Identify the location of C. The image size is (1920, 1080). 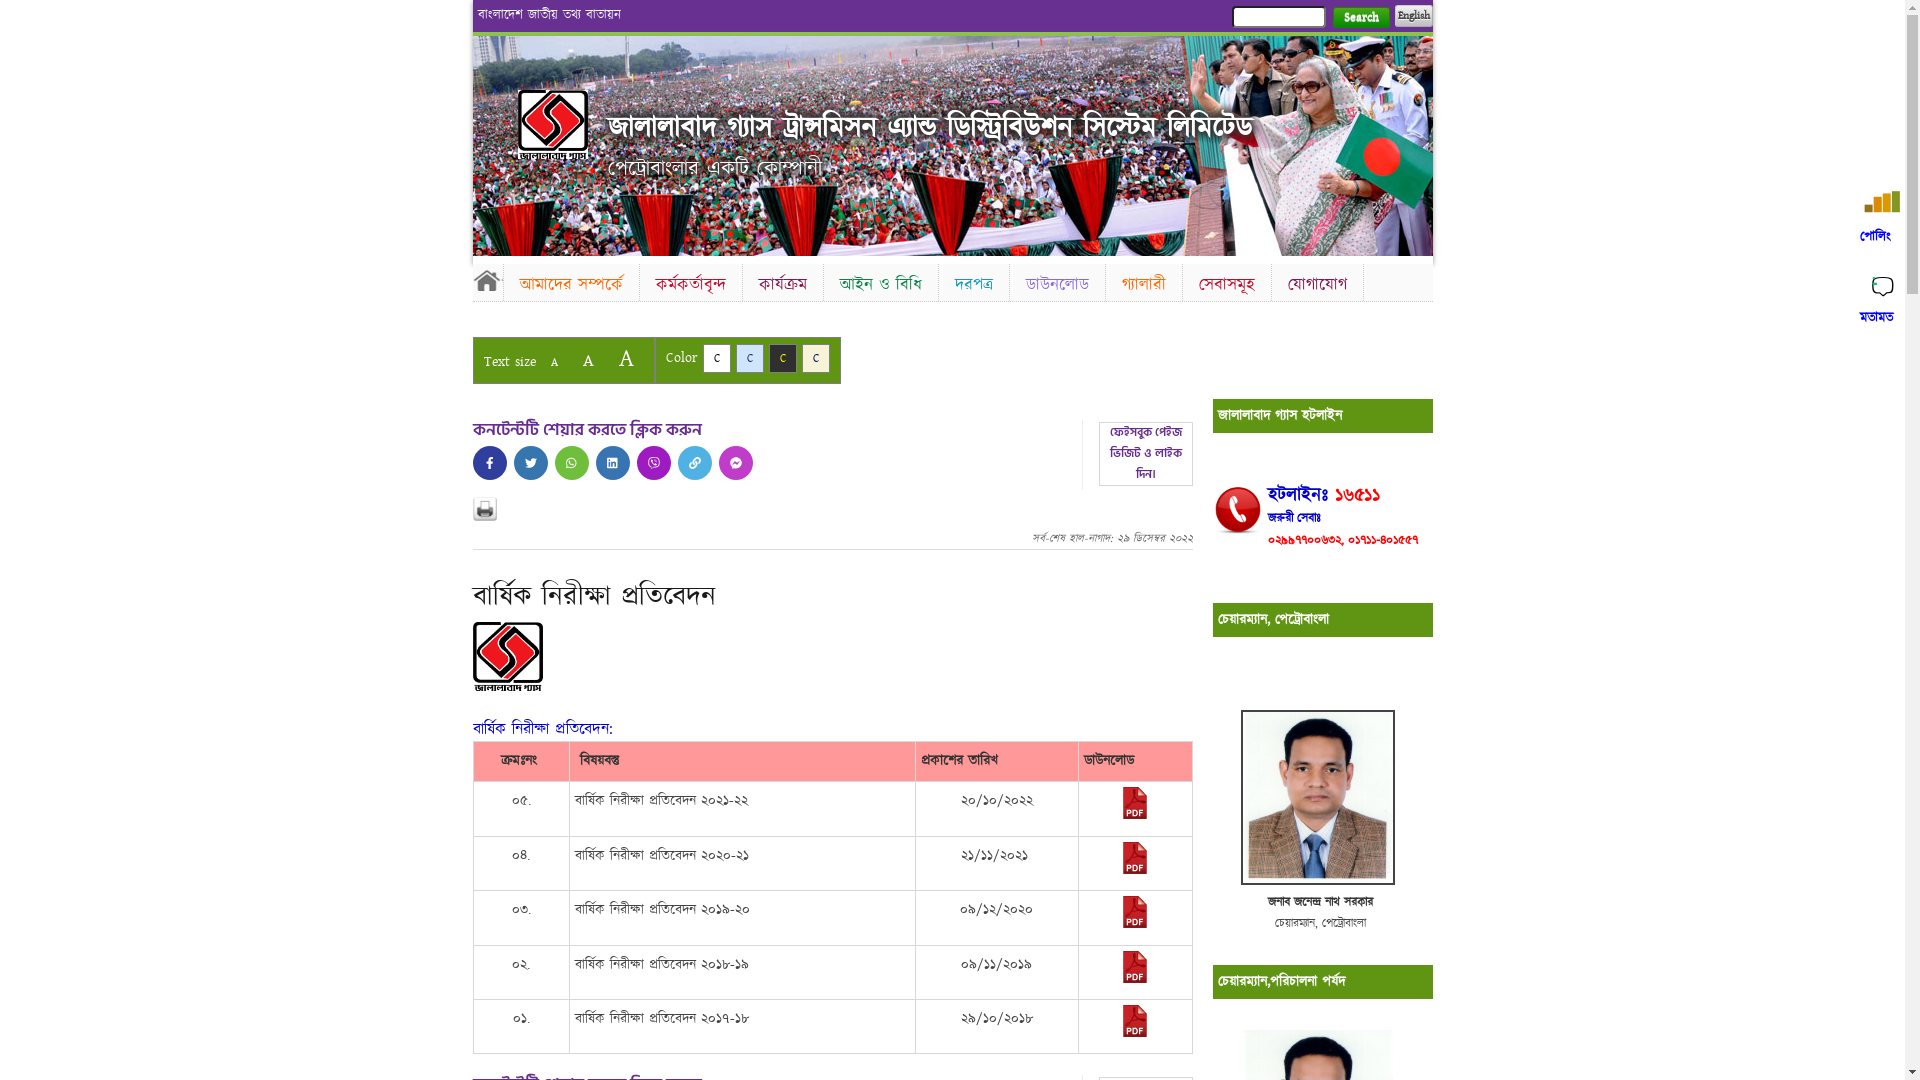
(716, 358).